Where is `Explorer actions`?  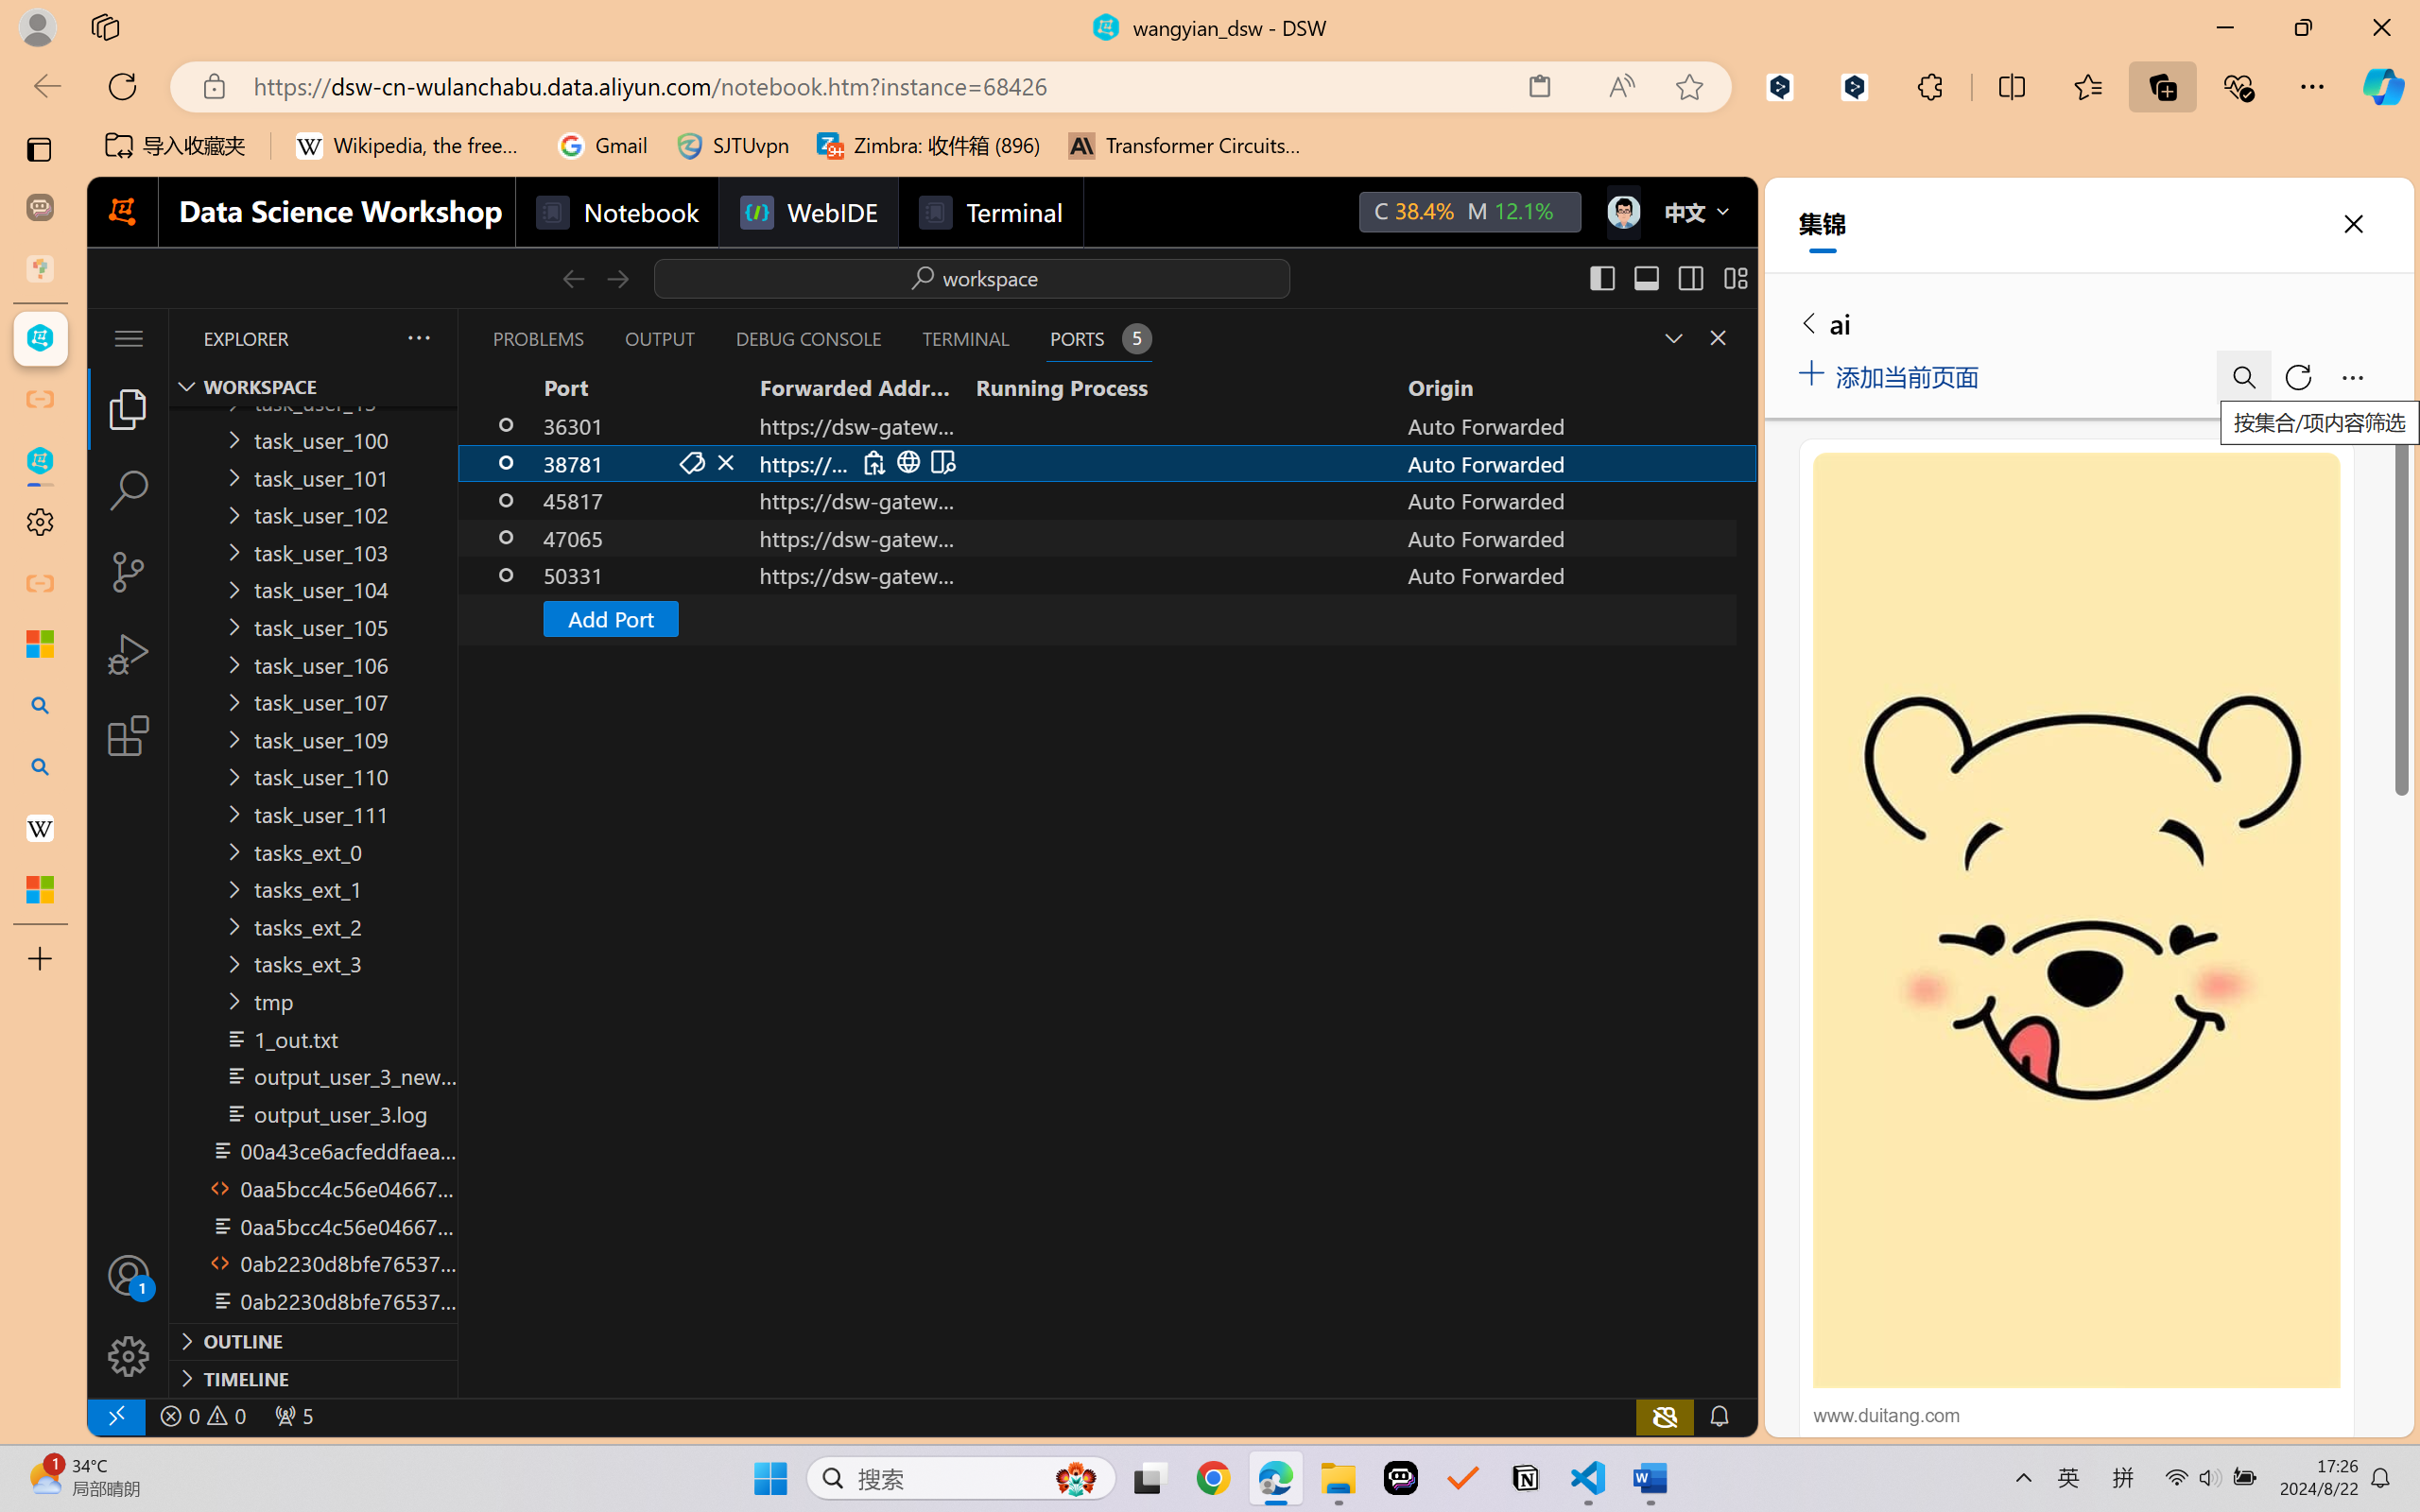
Explorer actions is located at coordinates (369, 338).